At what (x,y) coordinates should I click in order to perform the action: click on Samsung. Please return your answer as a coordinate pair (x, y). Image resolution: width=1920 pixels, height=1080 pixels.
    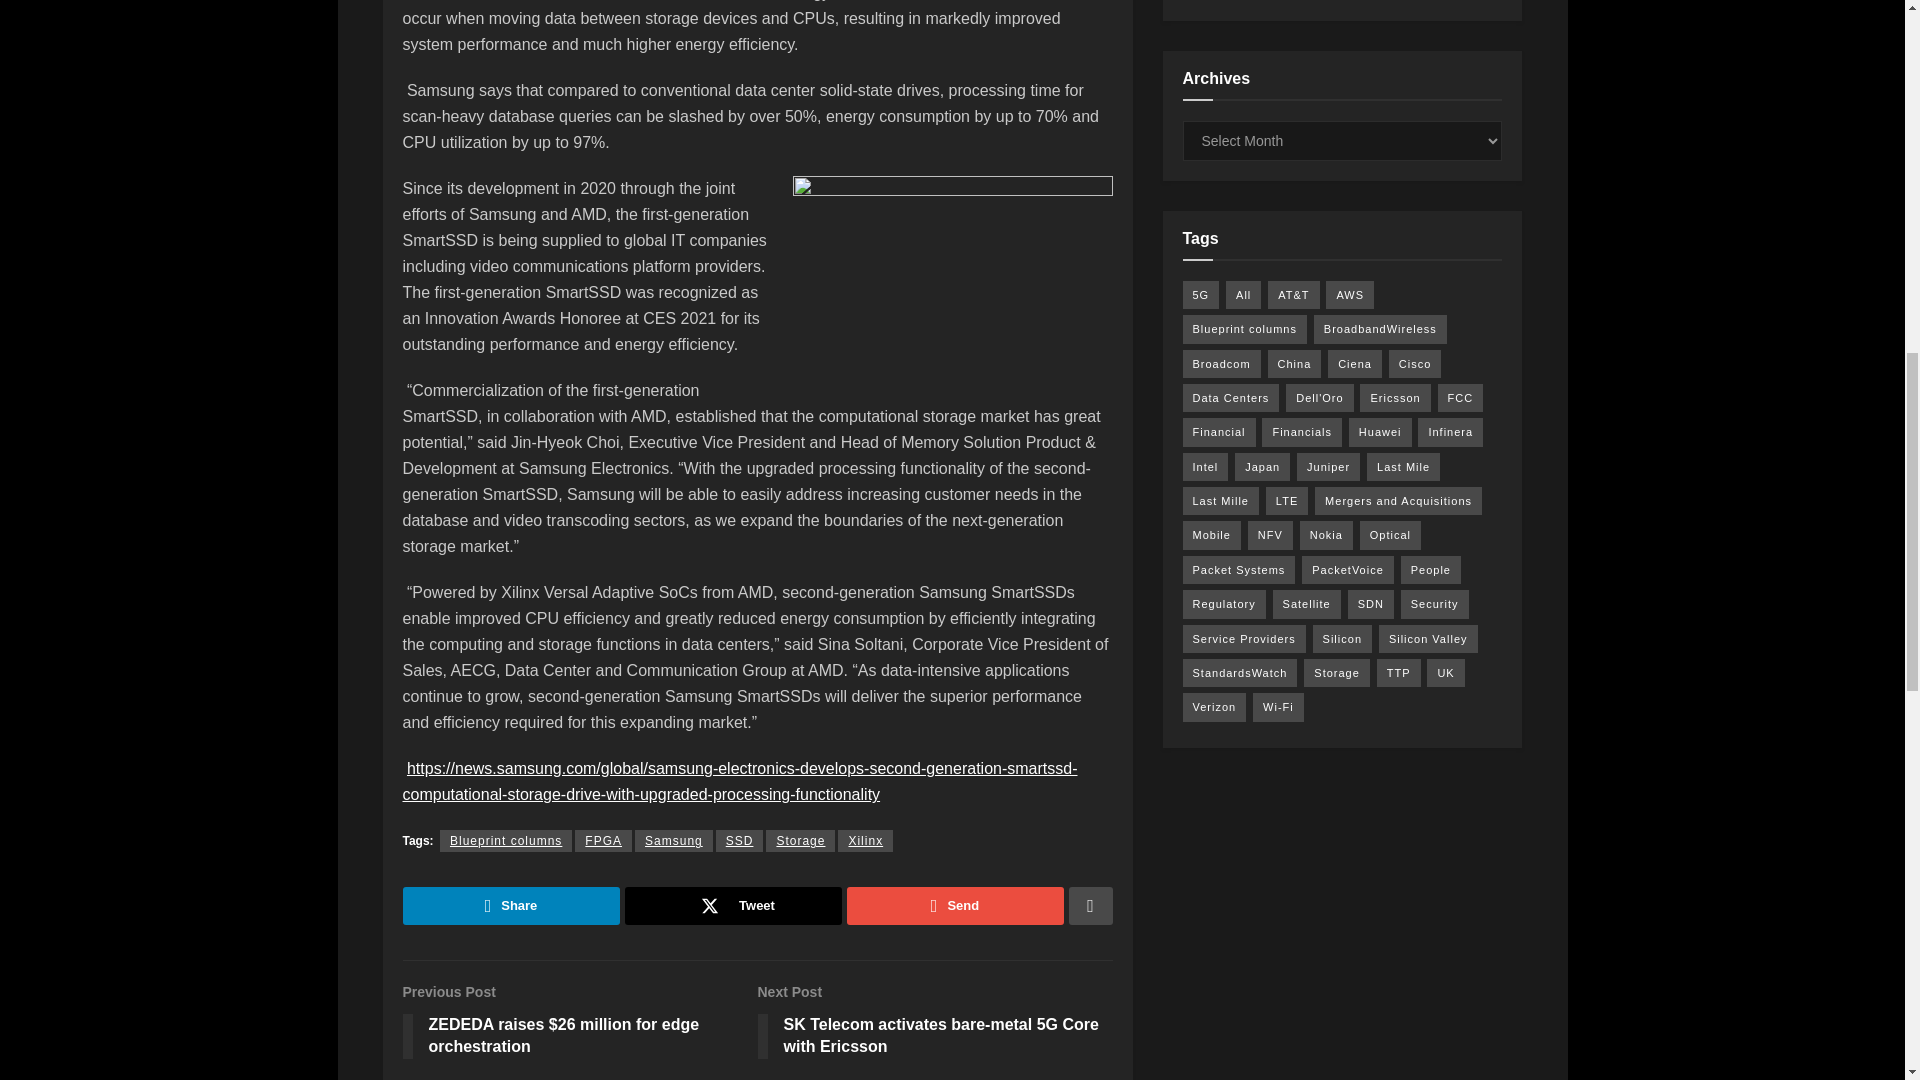
    Looking at the image, I should click on (674, 841).